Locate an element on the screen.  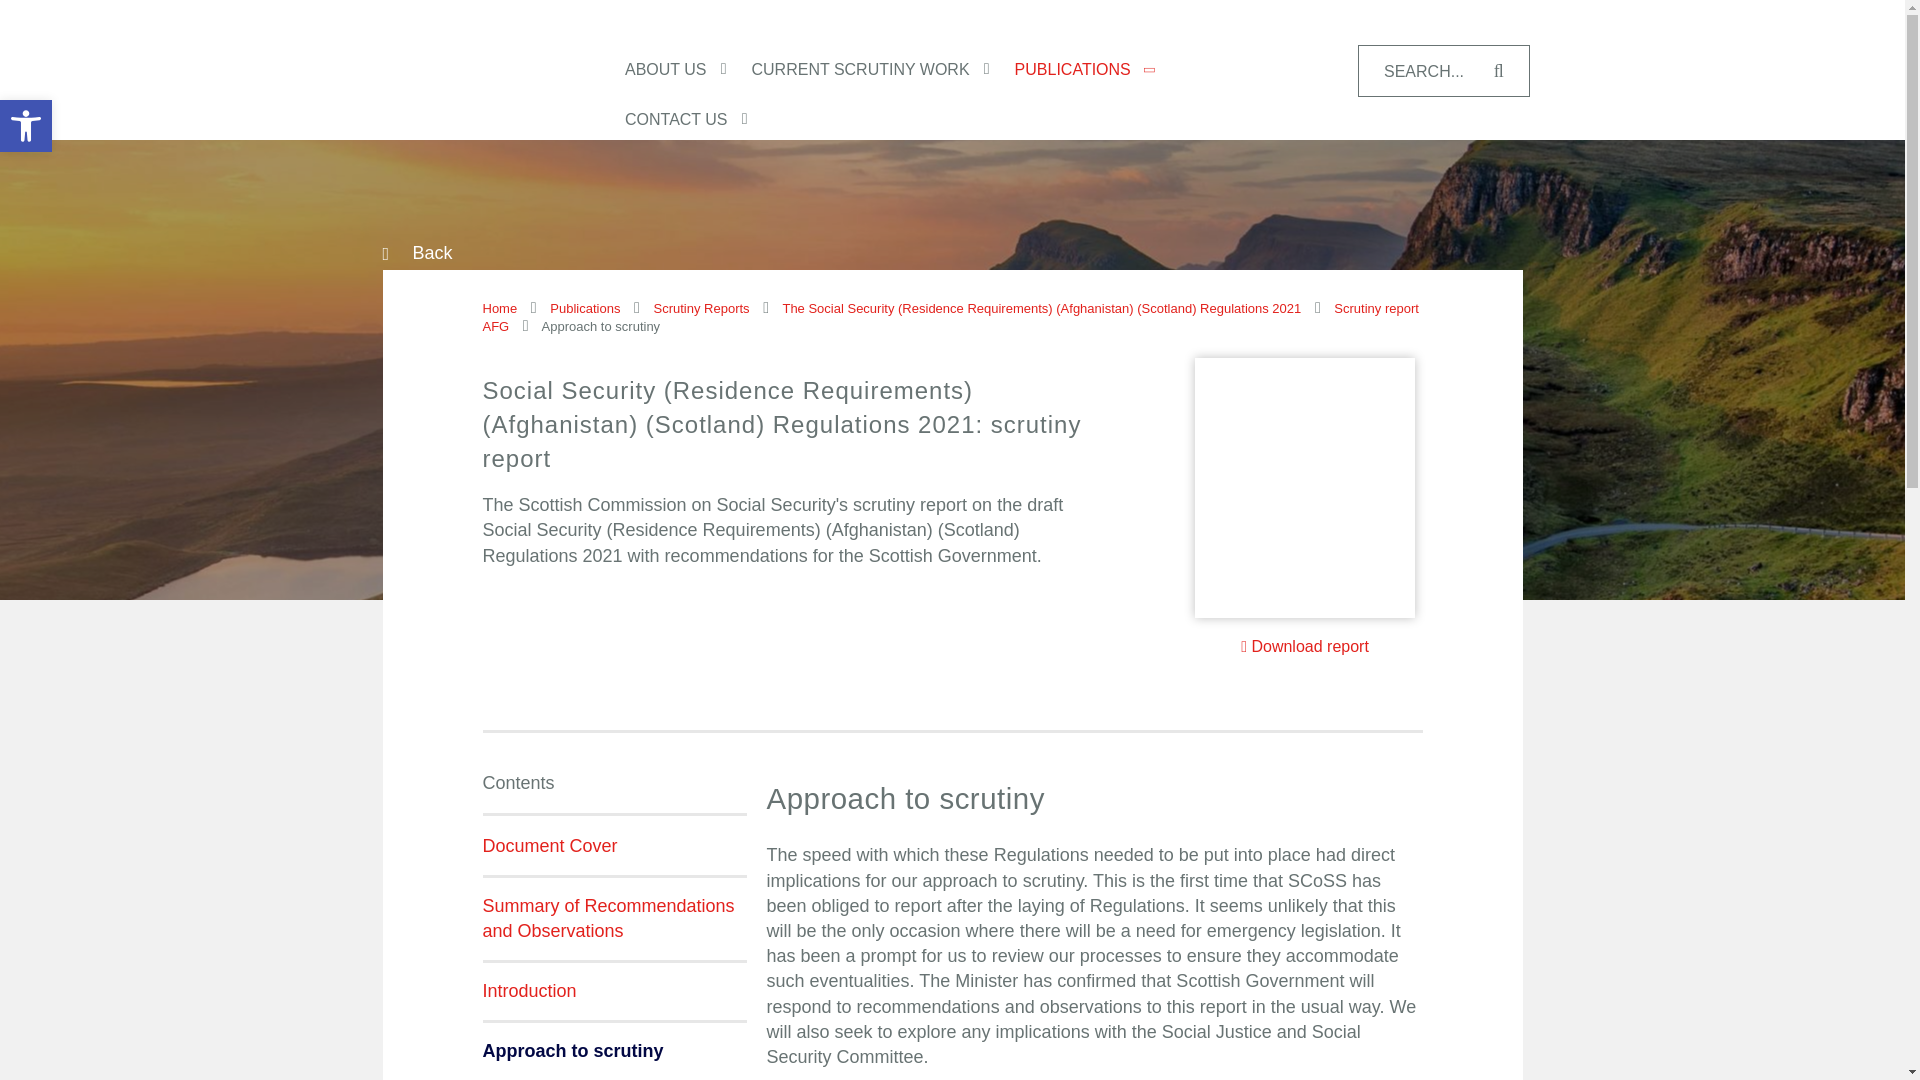
Home is located at coordinates (498, 308).